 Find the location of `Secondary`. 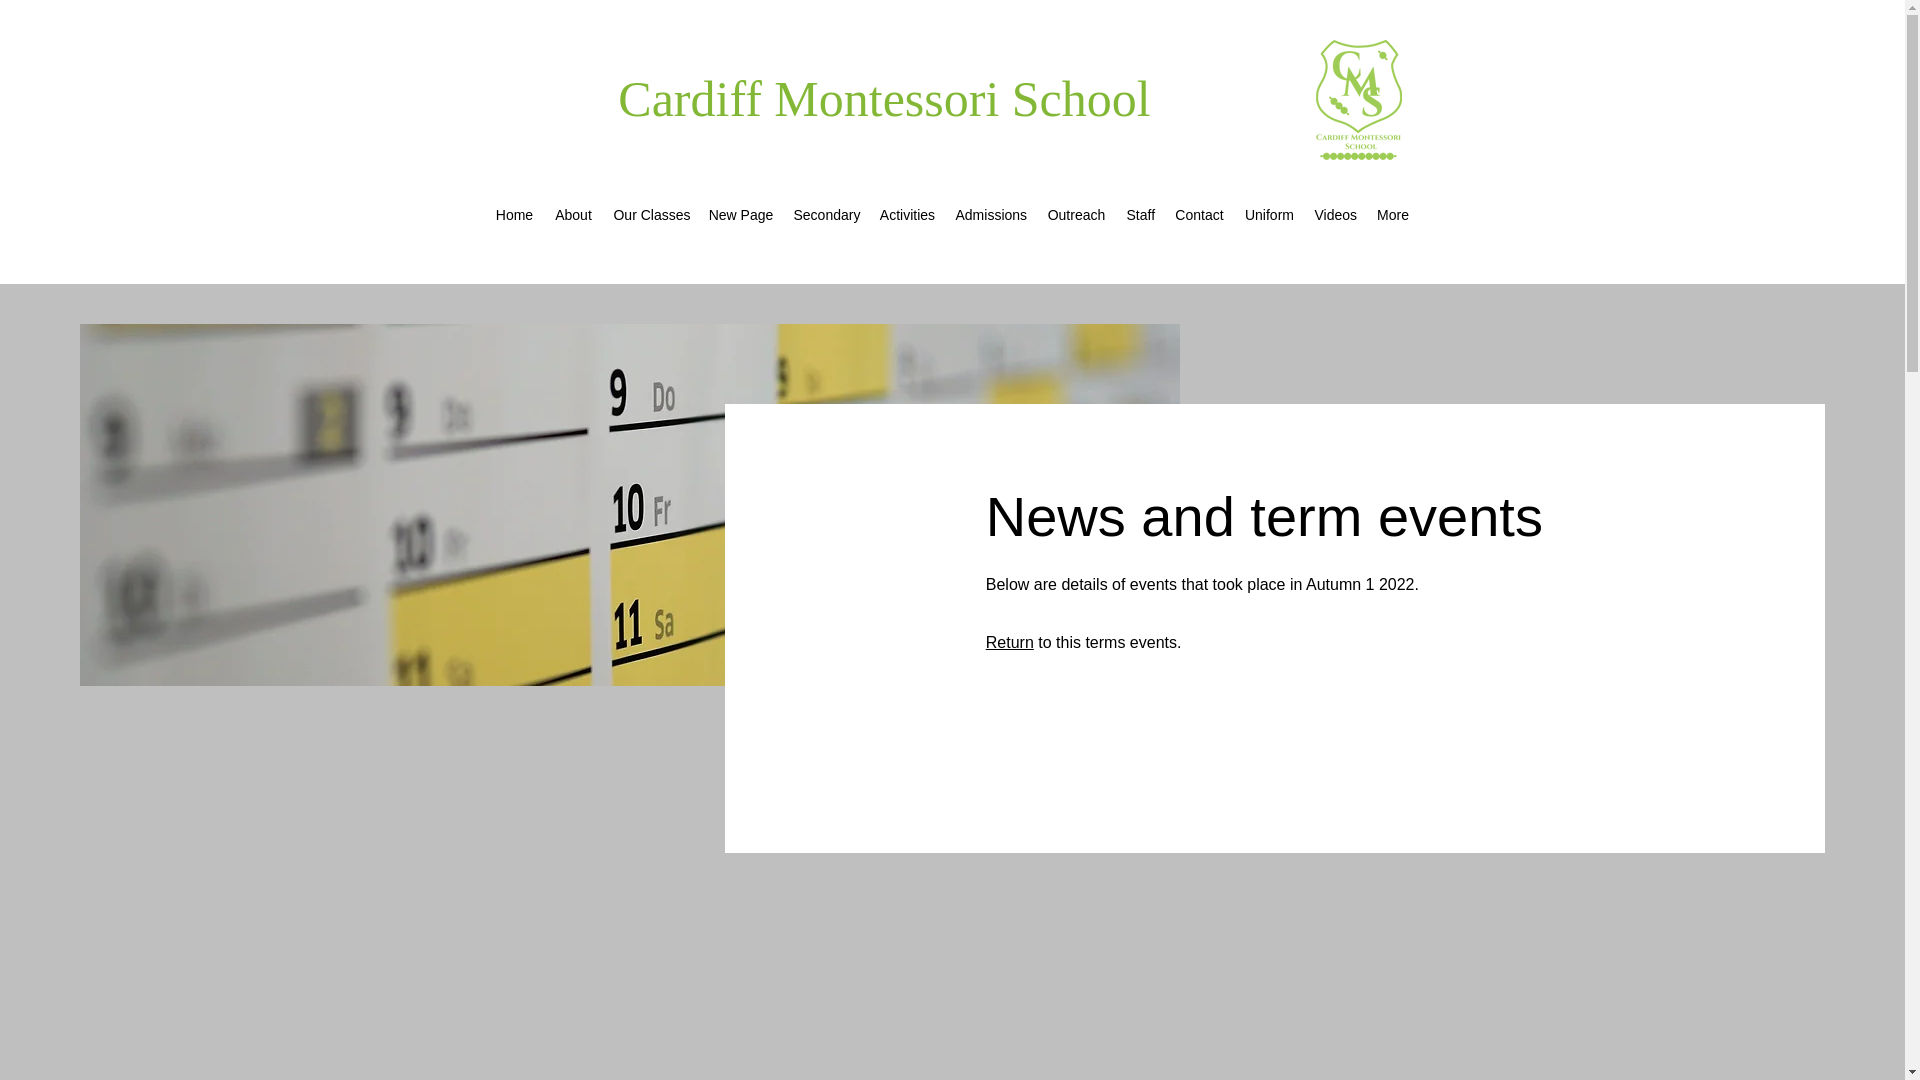

Secondary is located at coordinates (826, 214).